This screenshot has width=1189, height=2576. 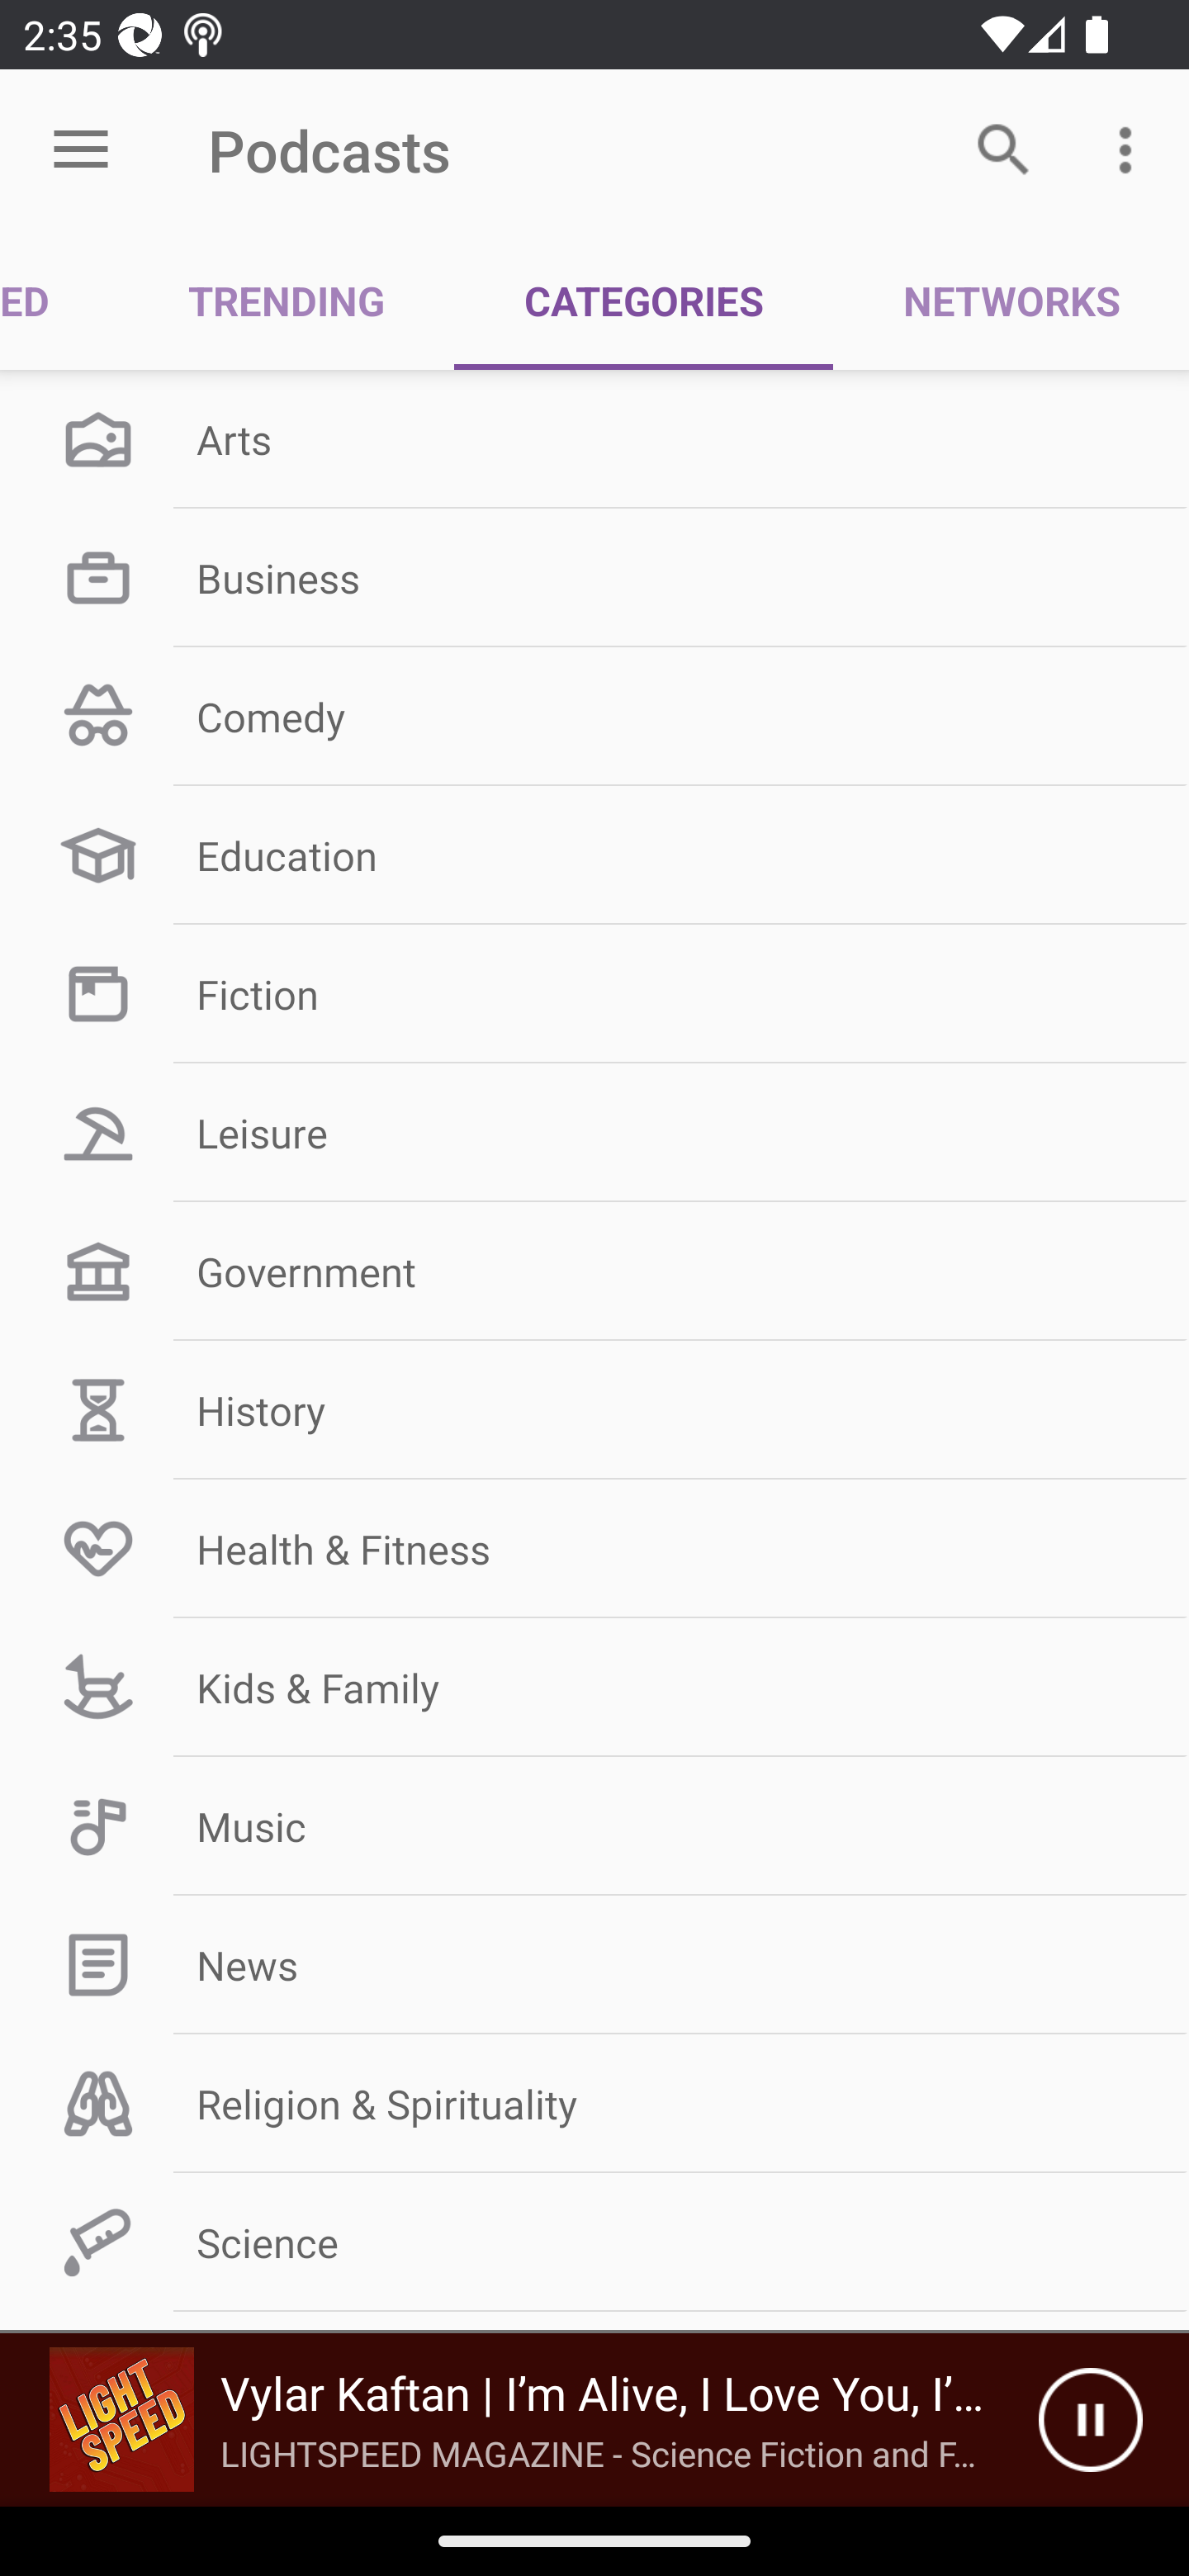 What do you see at coordinates (1011, 301) in the screenshot?
I see `NETWORKS` at bounding box center [1011, 301].